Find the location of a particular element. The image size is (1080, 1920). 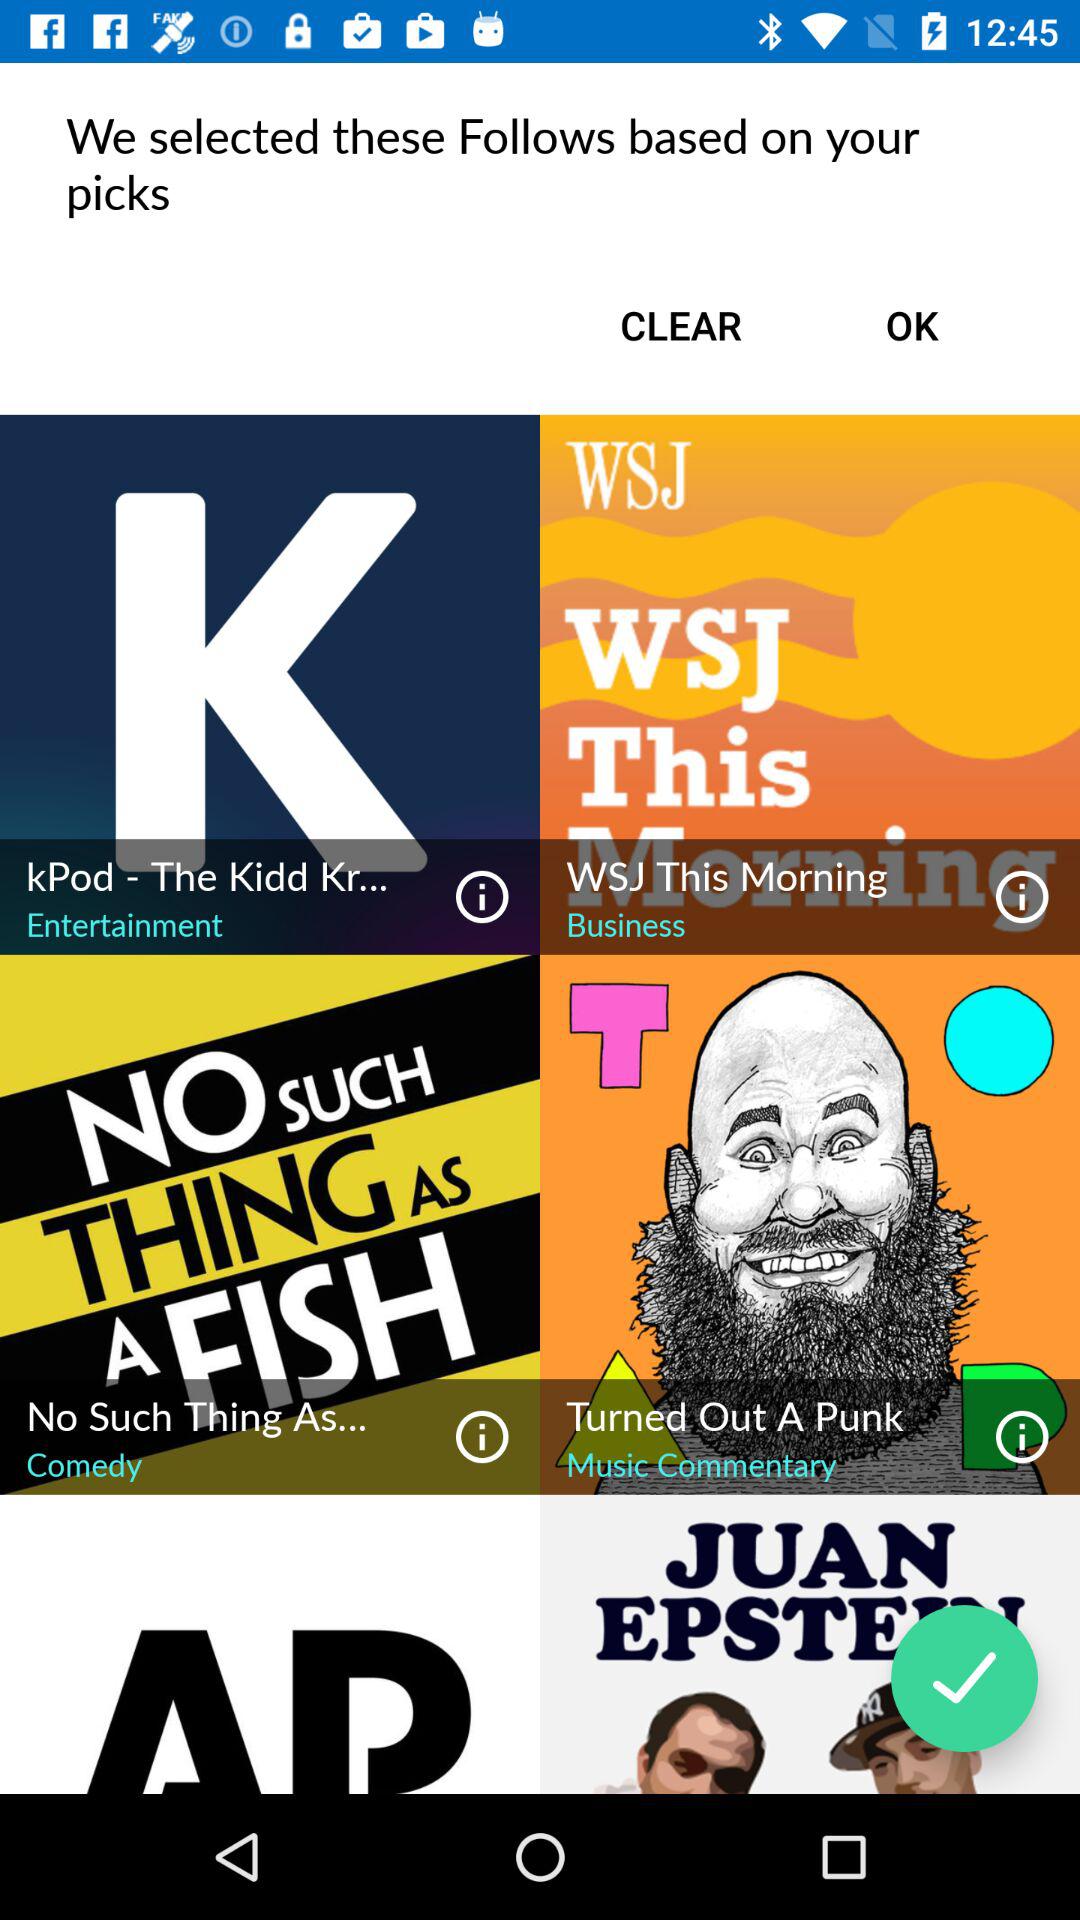

open the ok is located at coordinates (912, 325).